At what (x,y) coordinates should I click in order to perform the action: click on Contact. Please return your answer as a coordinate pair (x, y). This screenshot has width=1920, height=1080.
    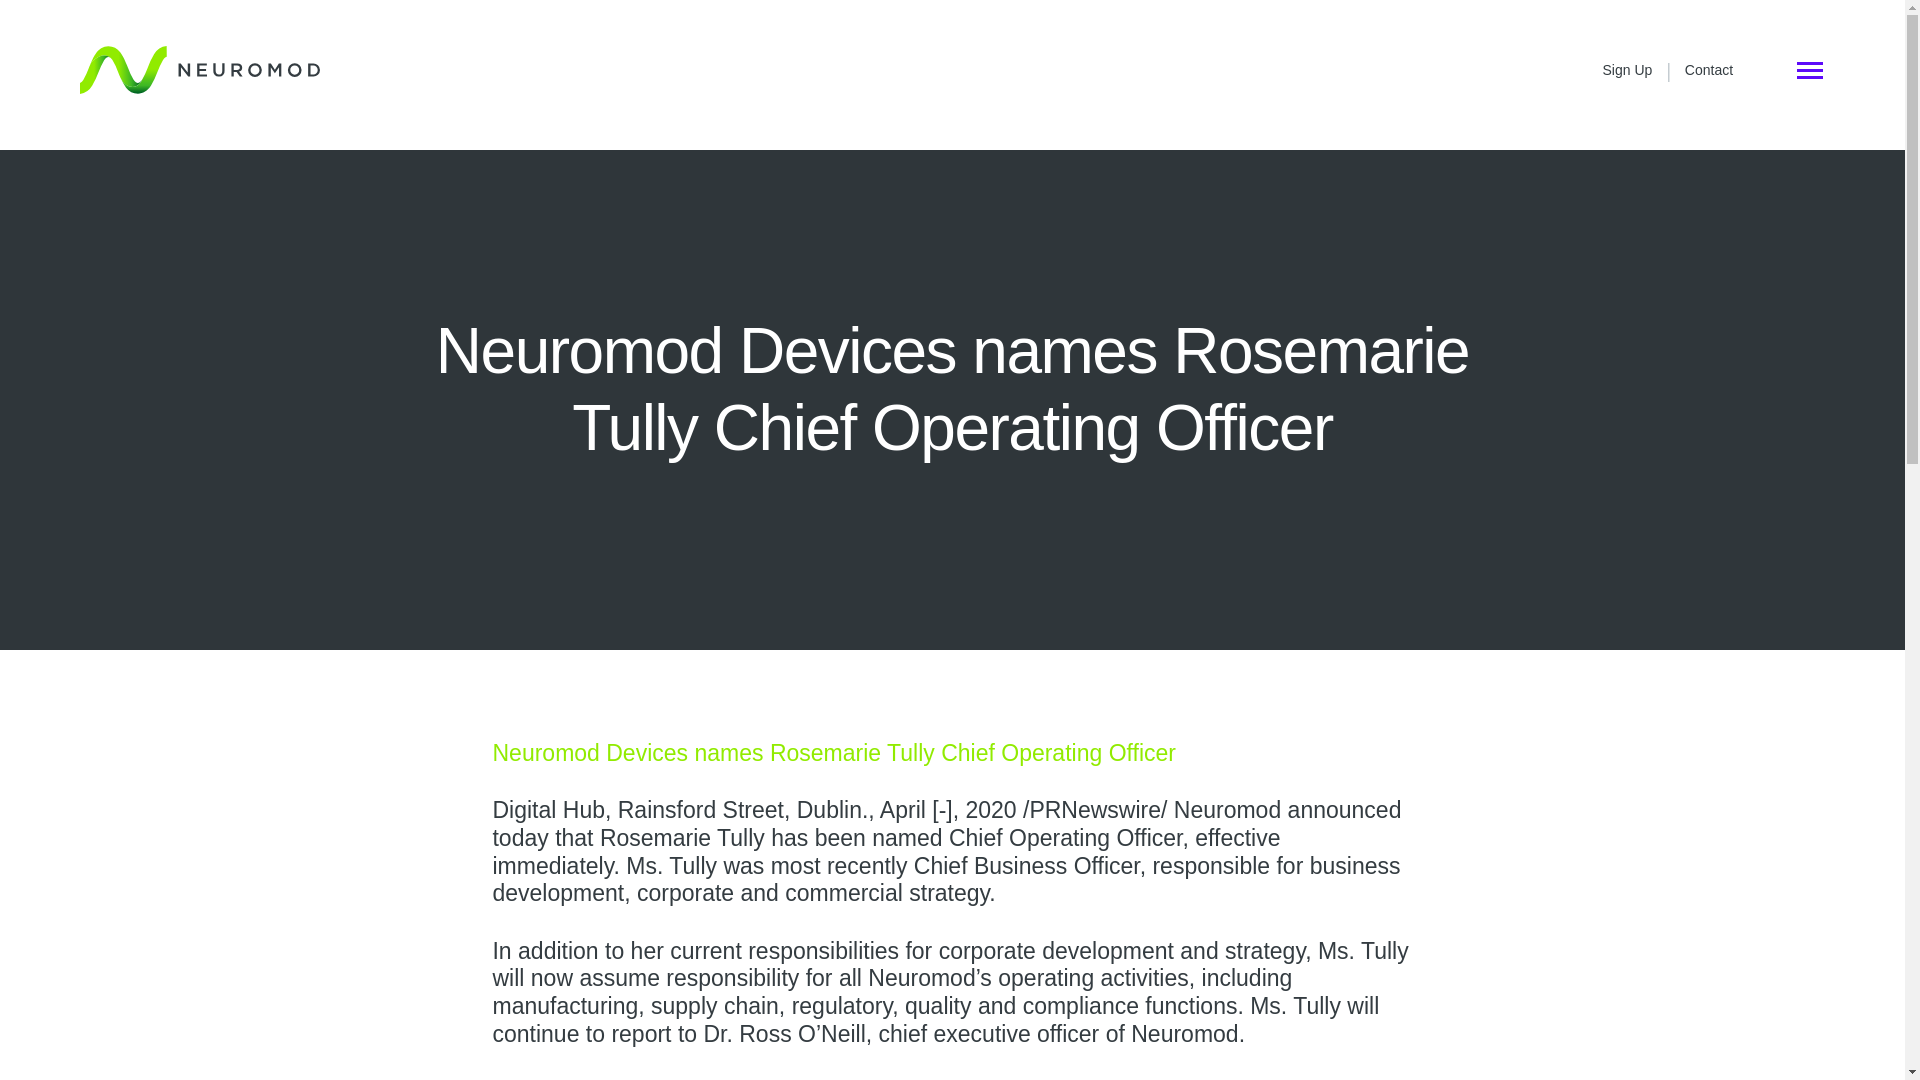
    Looking at the image, I should click on (1709, 69).